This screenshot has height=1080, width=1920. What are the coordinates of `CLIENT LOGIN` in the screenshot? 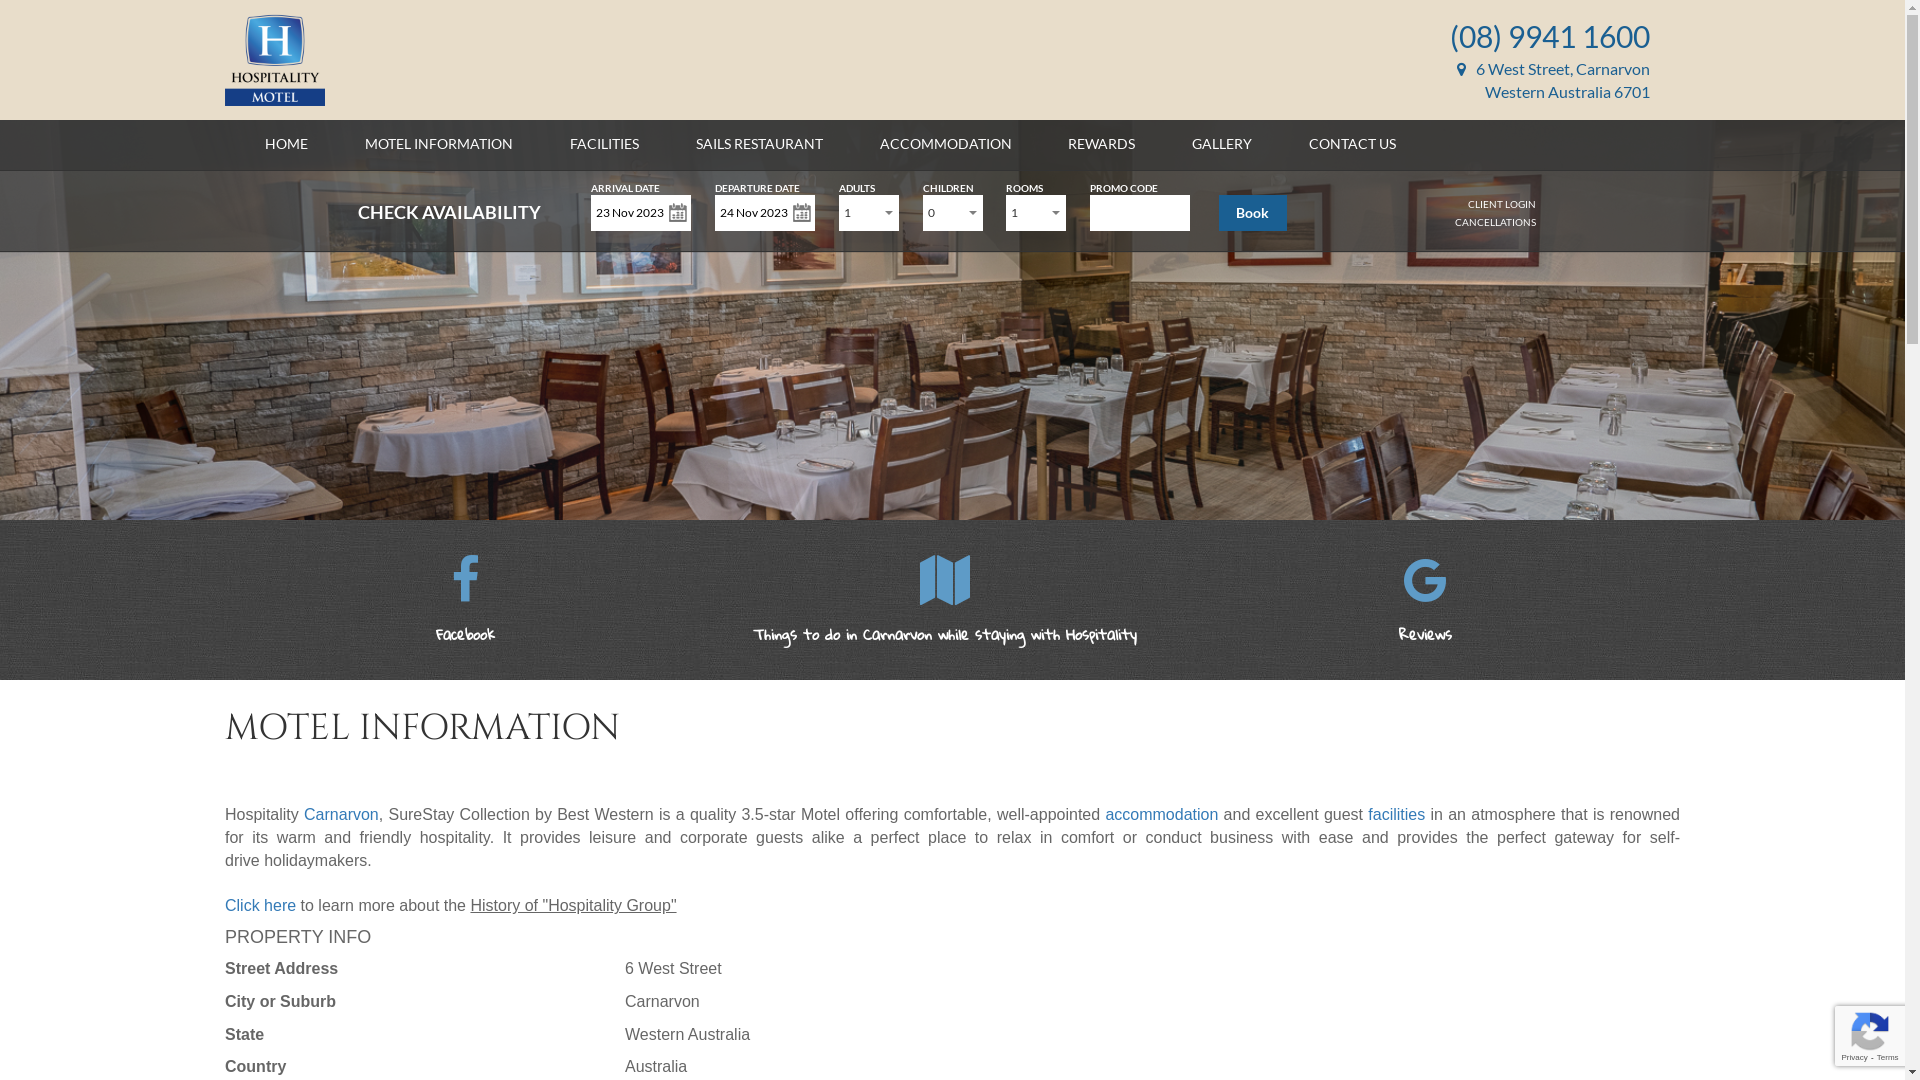 It's located at (1502, 204).